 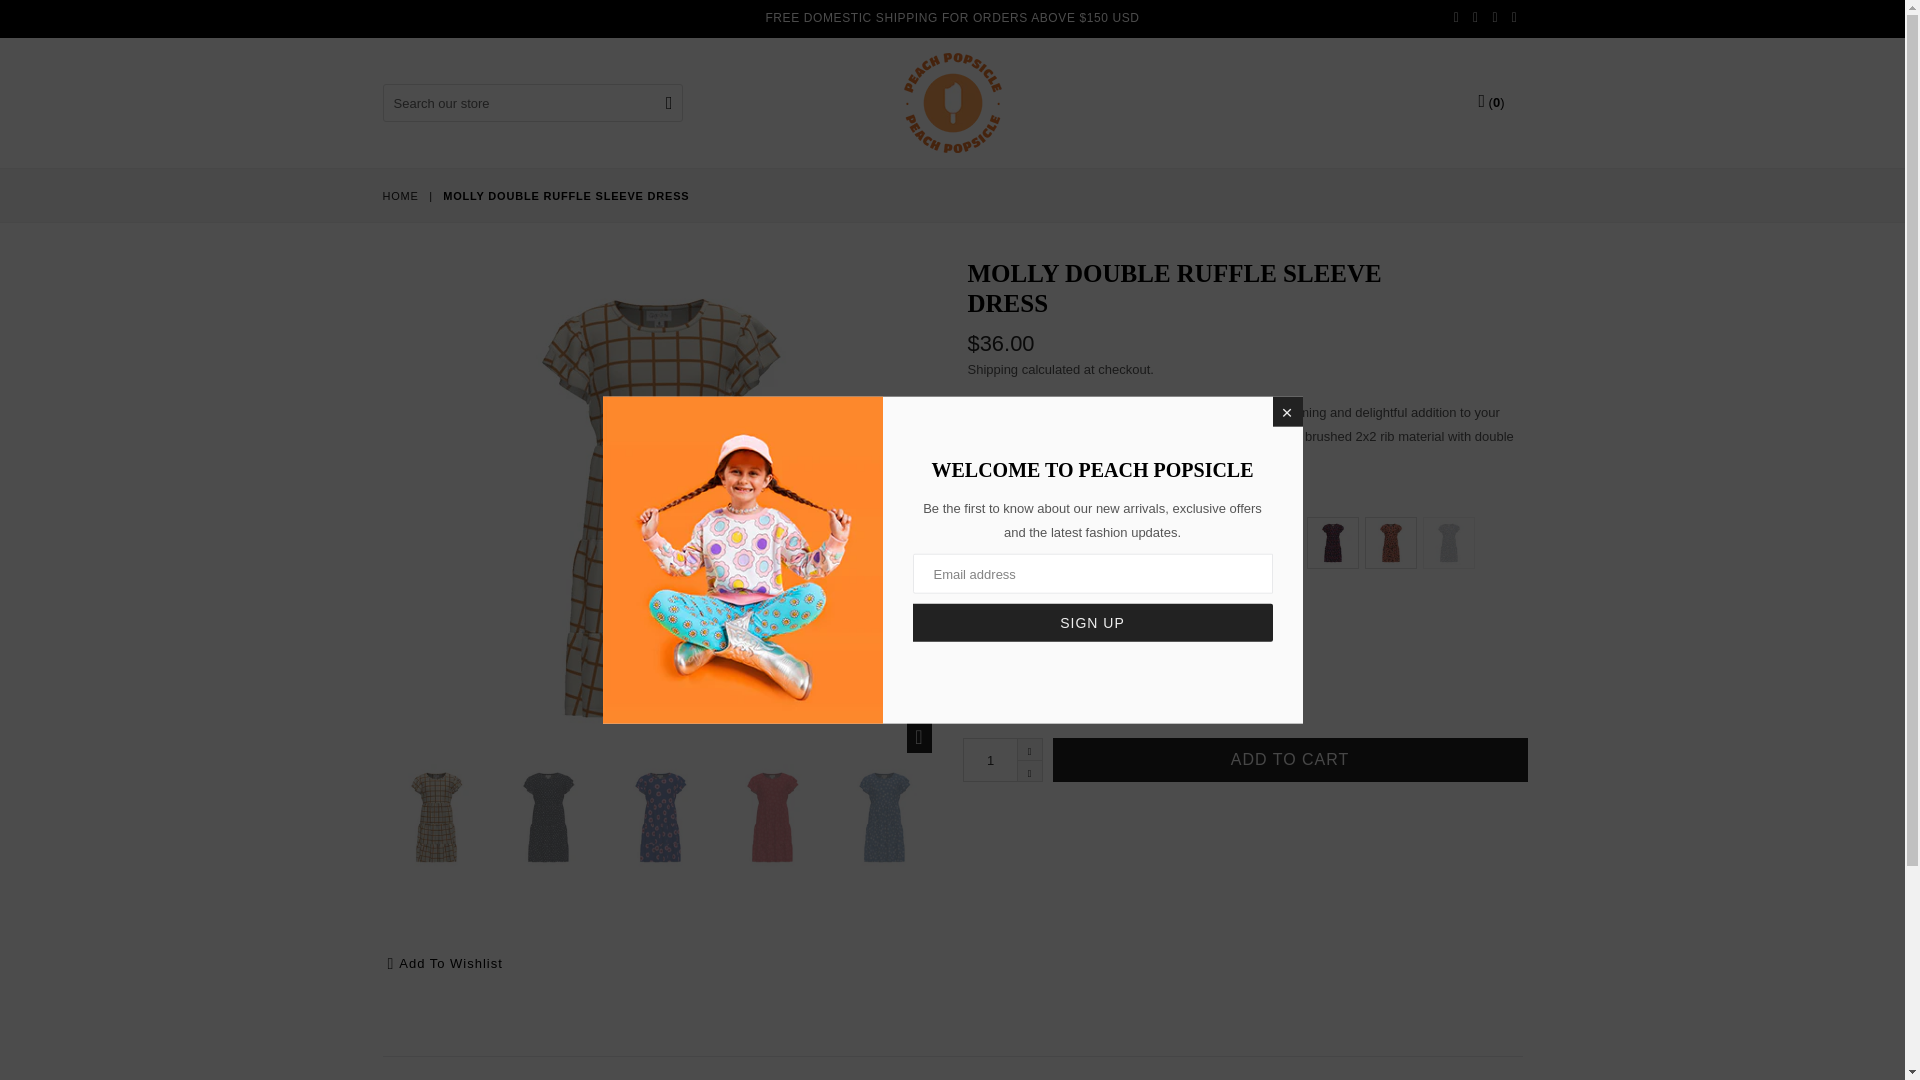 What do you see at coordinates (1475, 18) in the screenshot?
I see `Peach Popsicle  on Twitter` at bounding box center [1475, 18].